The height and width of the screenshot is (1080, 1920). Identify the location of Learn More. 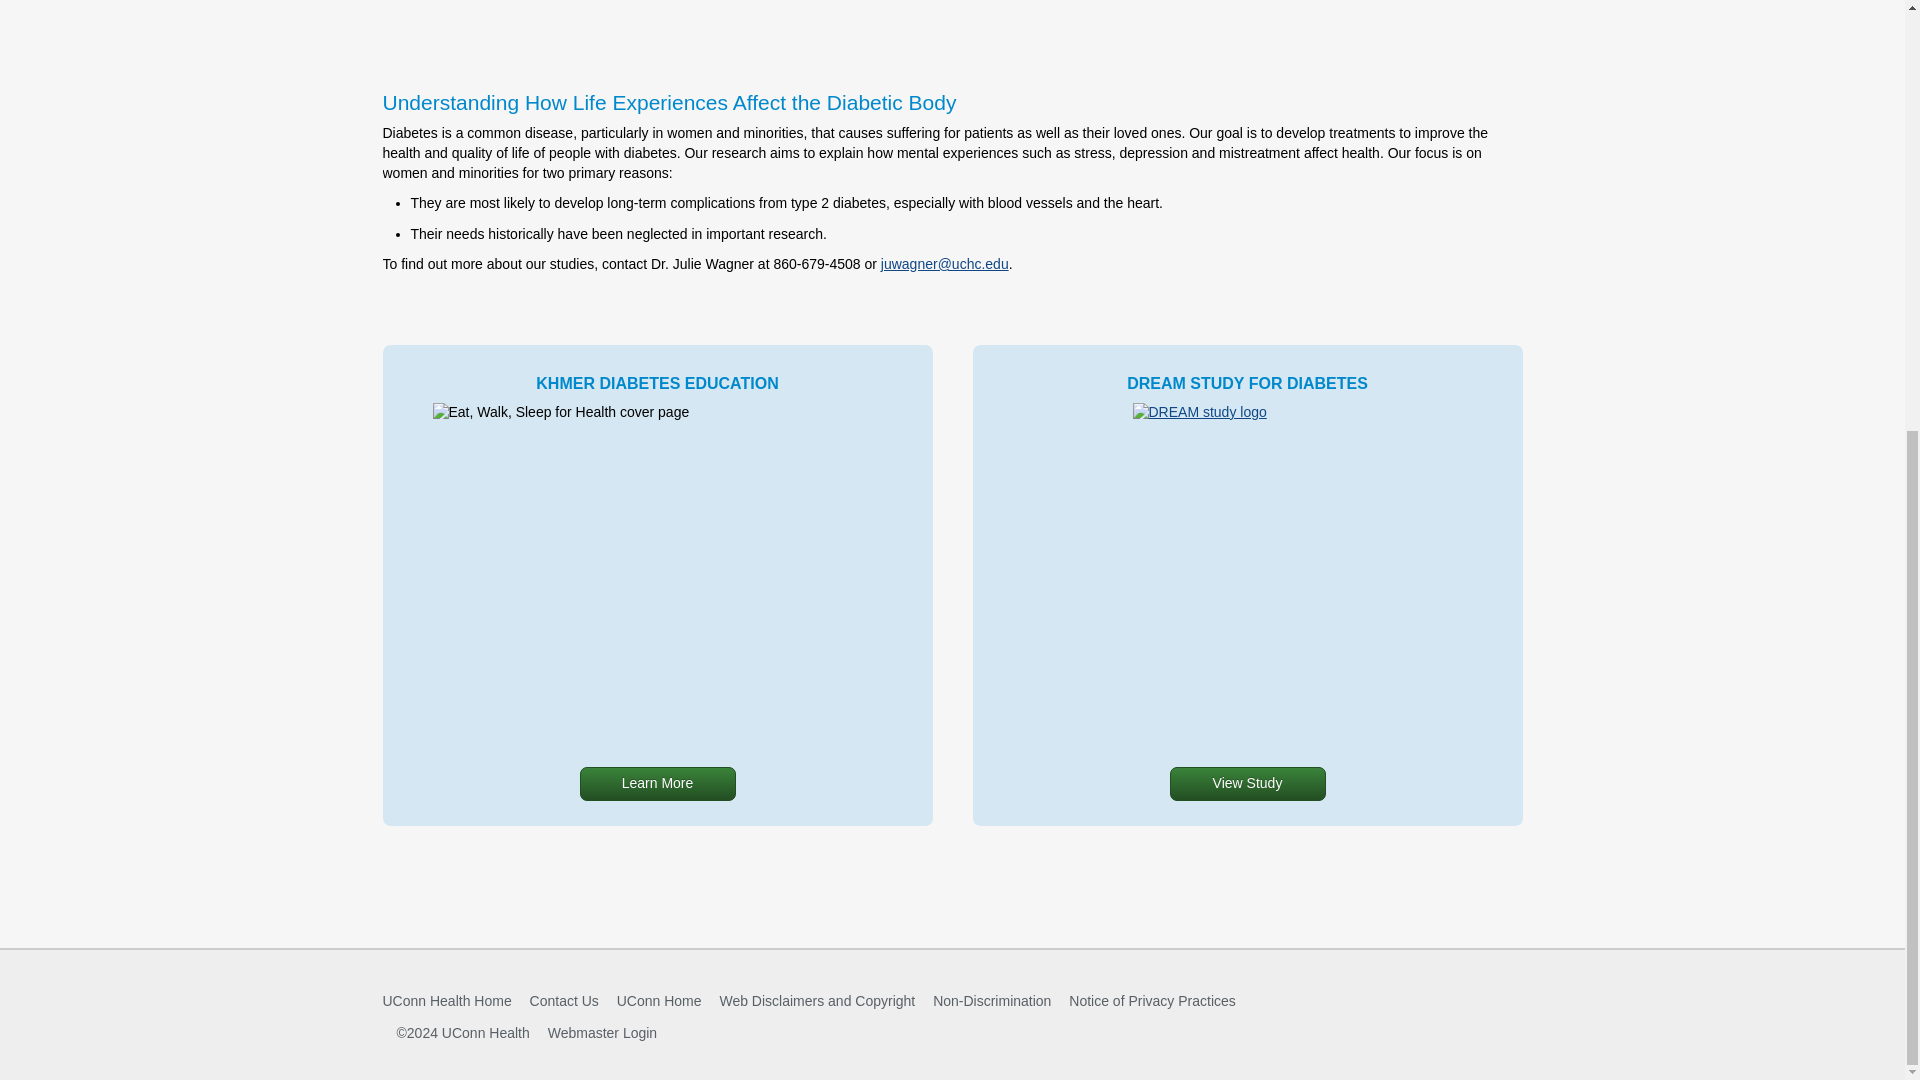
(657, 784).